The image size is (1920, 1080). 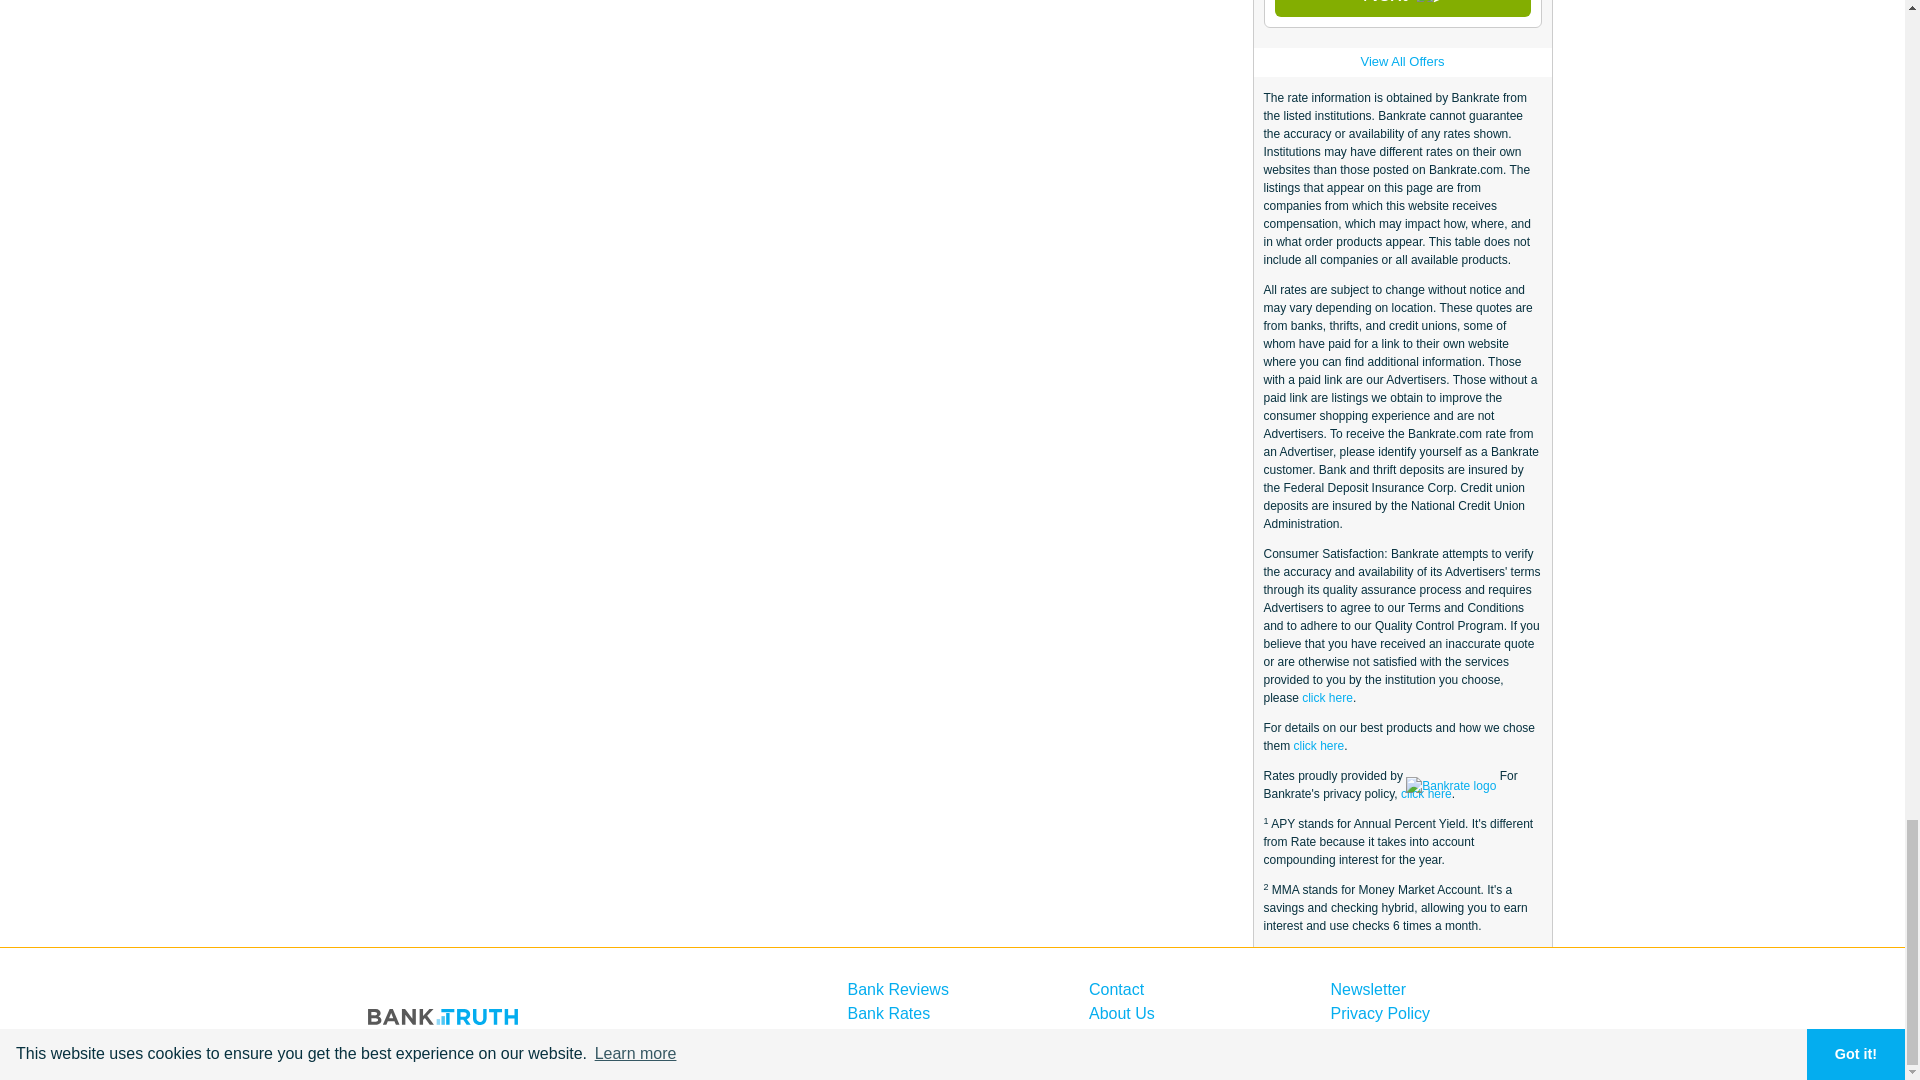 I want to click on View All Offers, so click(x=1401, y=62).